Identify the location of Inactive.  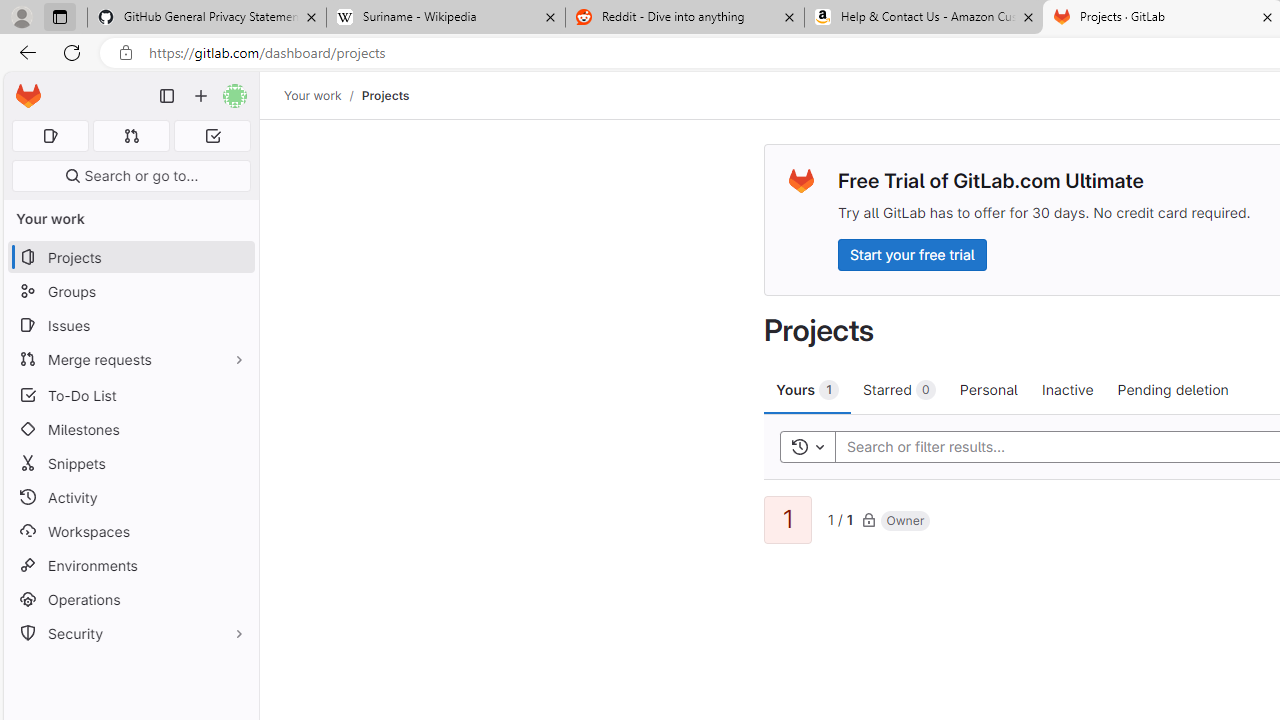
(1067, 389).